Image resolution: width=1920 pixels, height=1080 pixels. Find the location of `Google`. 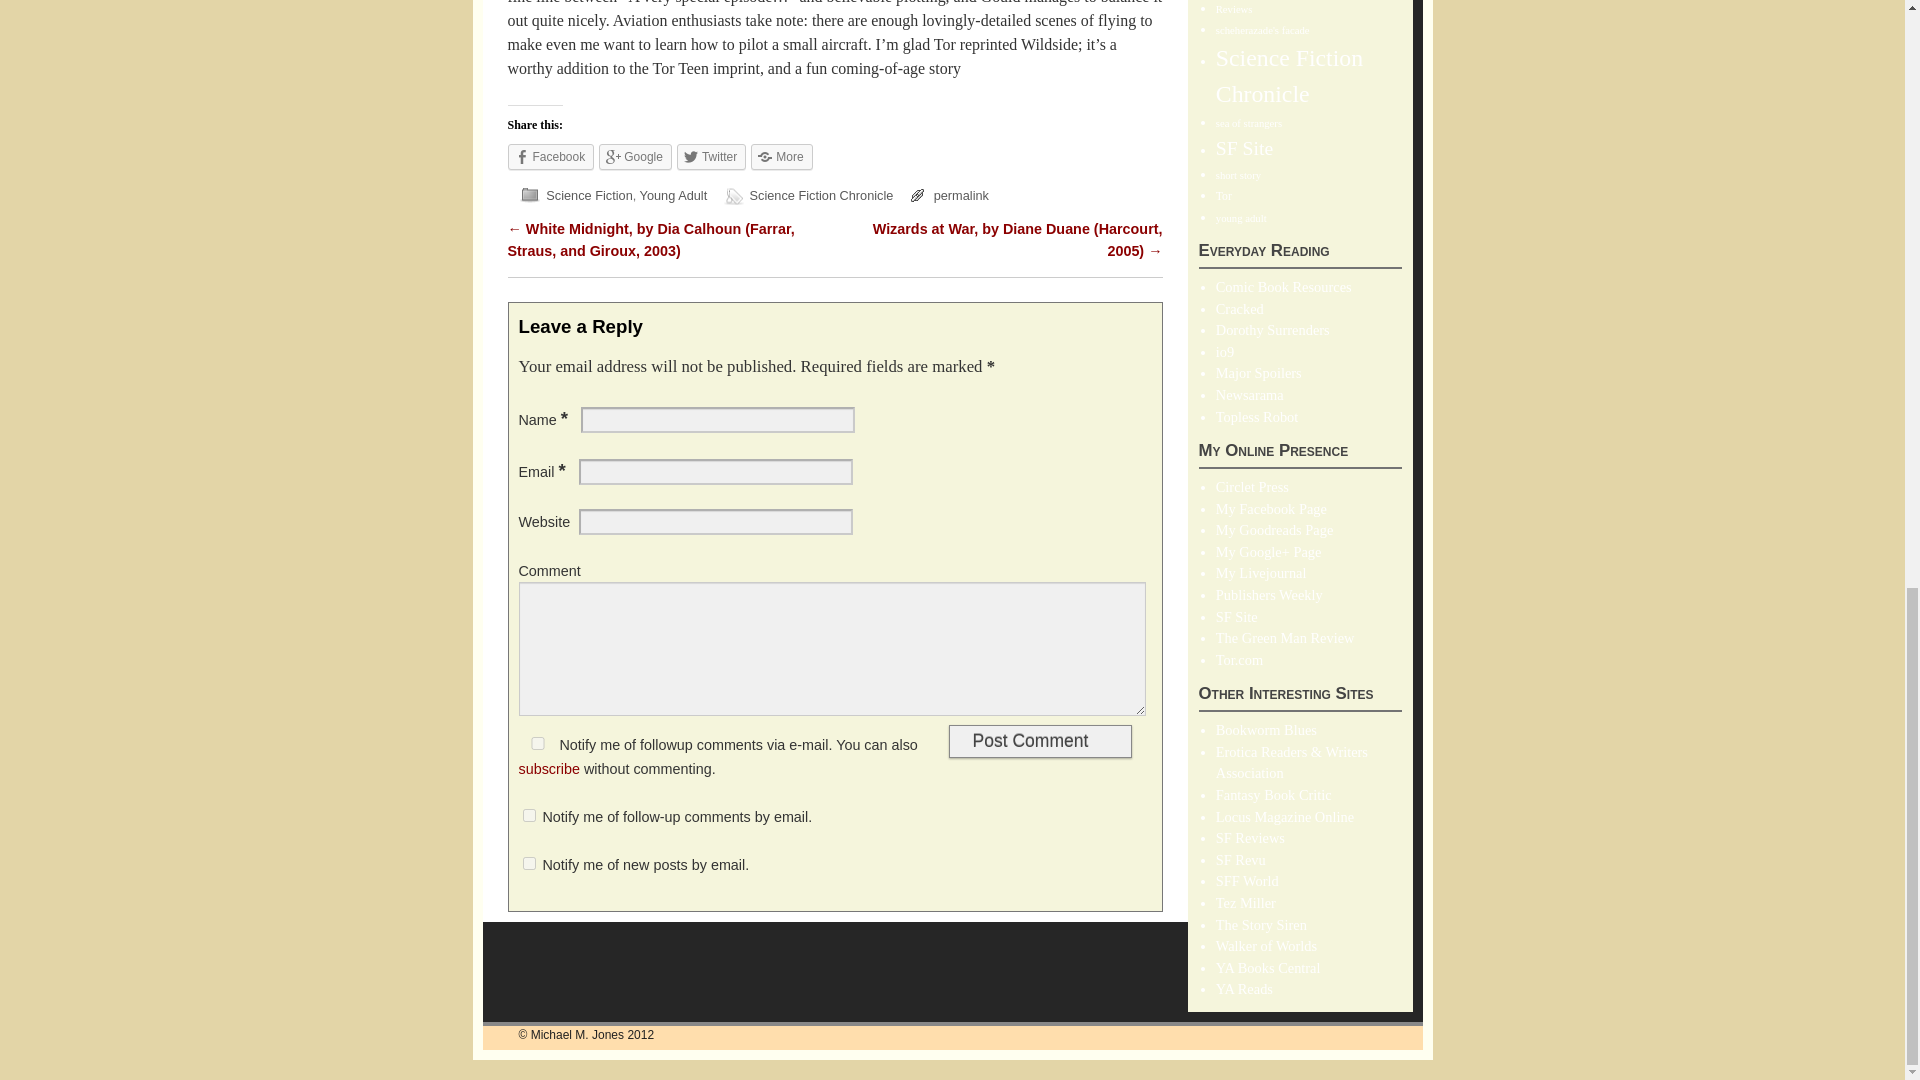

Google is located at coordinates (636, 156).